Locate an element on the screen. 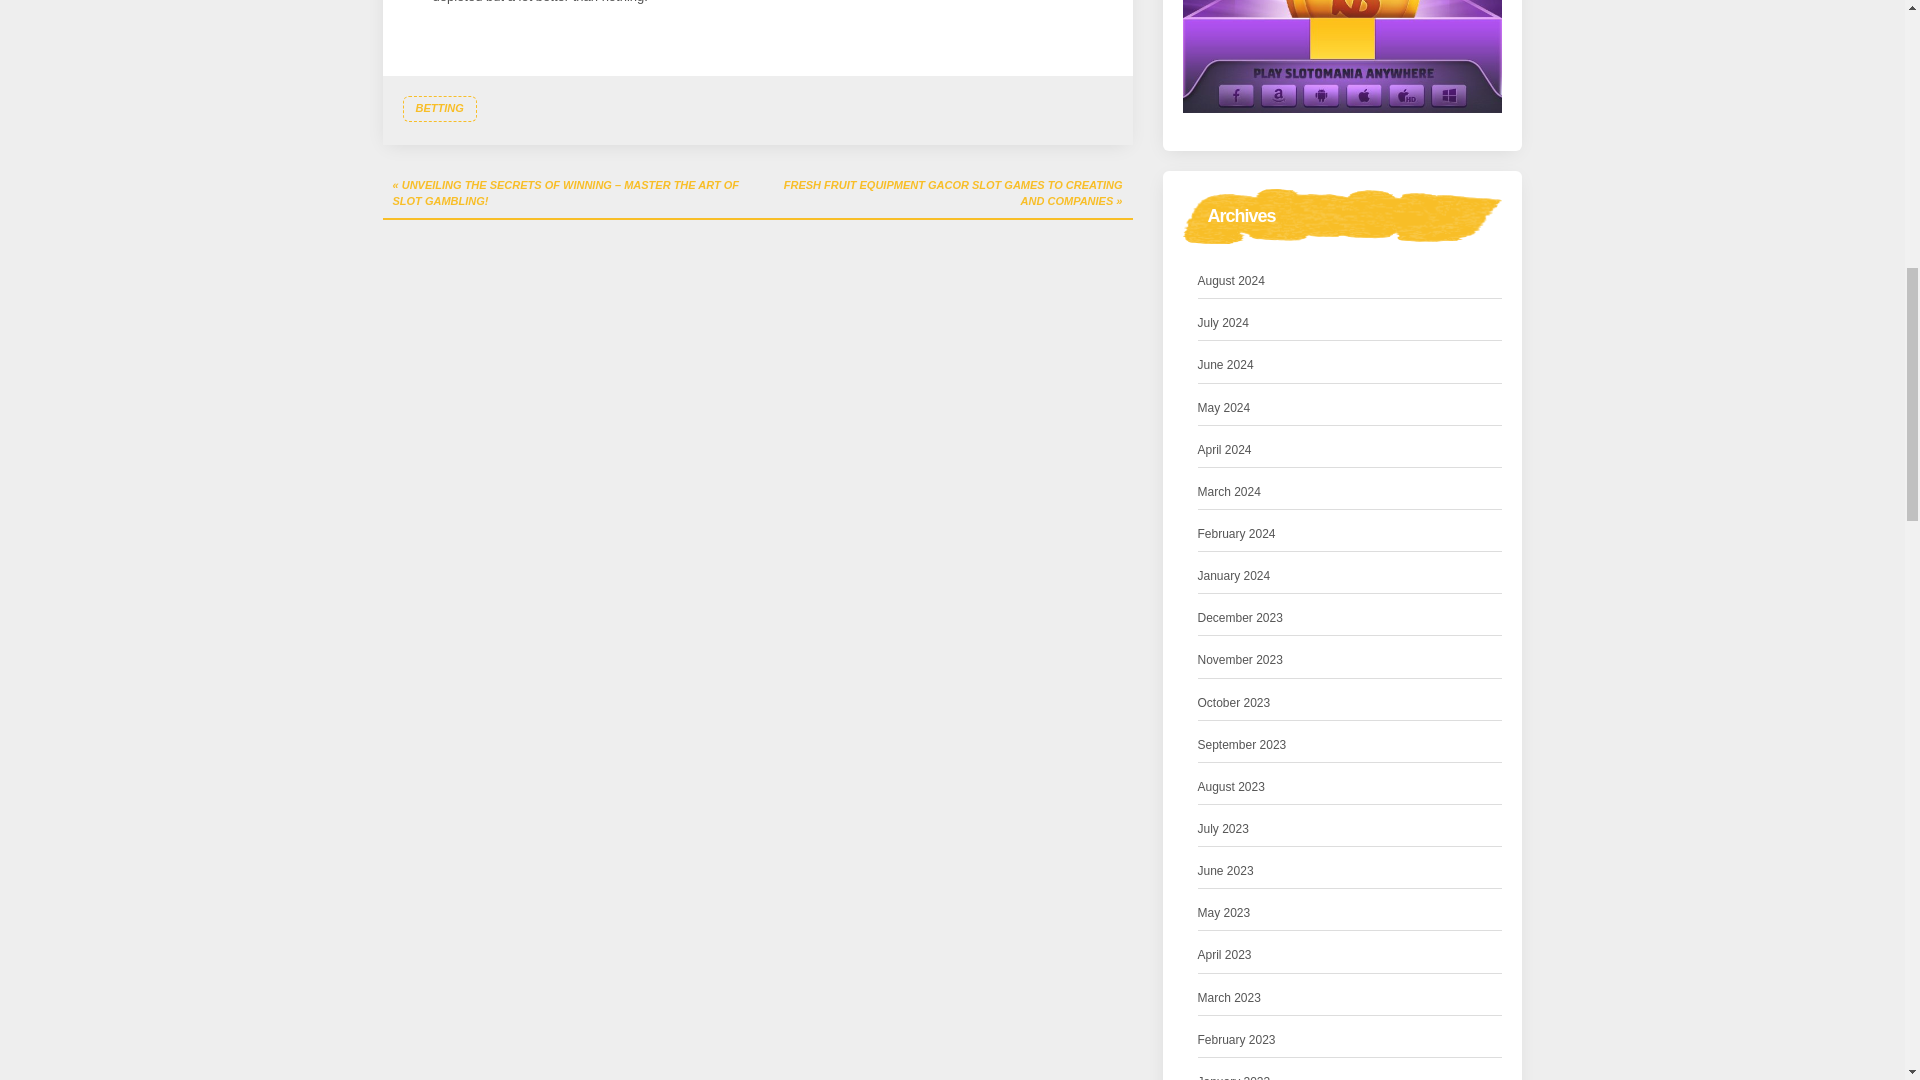 This screenshot has height=1080, width=1920. November 2023 is located at coordinates (1240, 660).